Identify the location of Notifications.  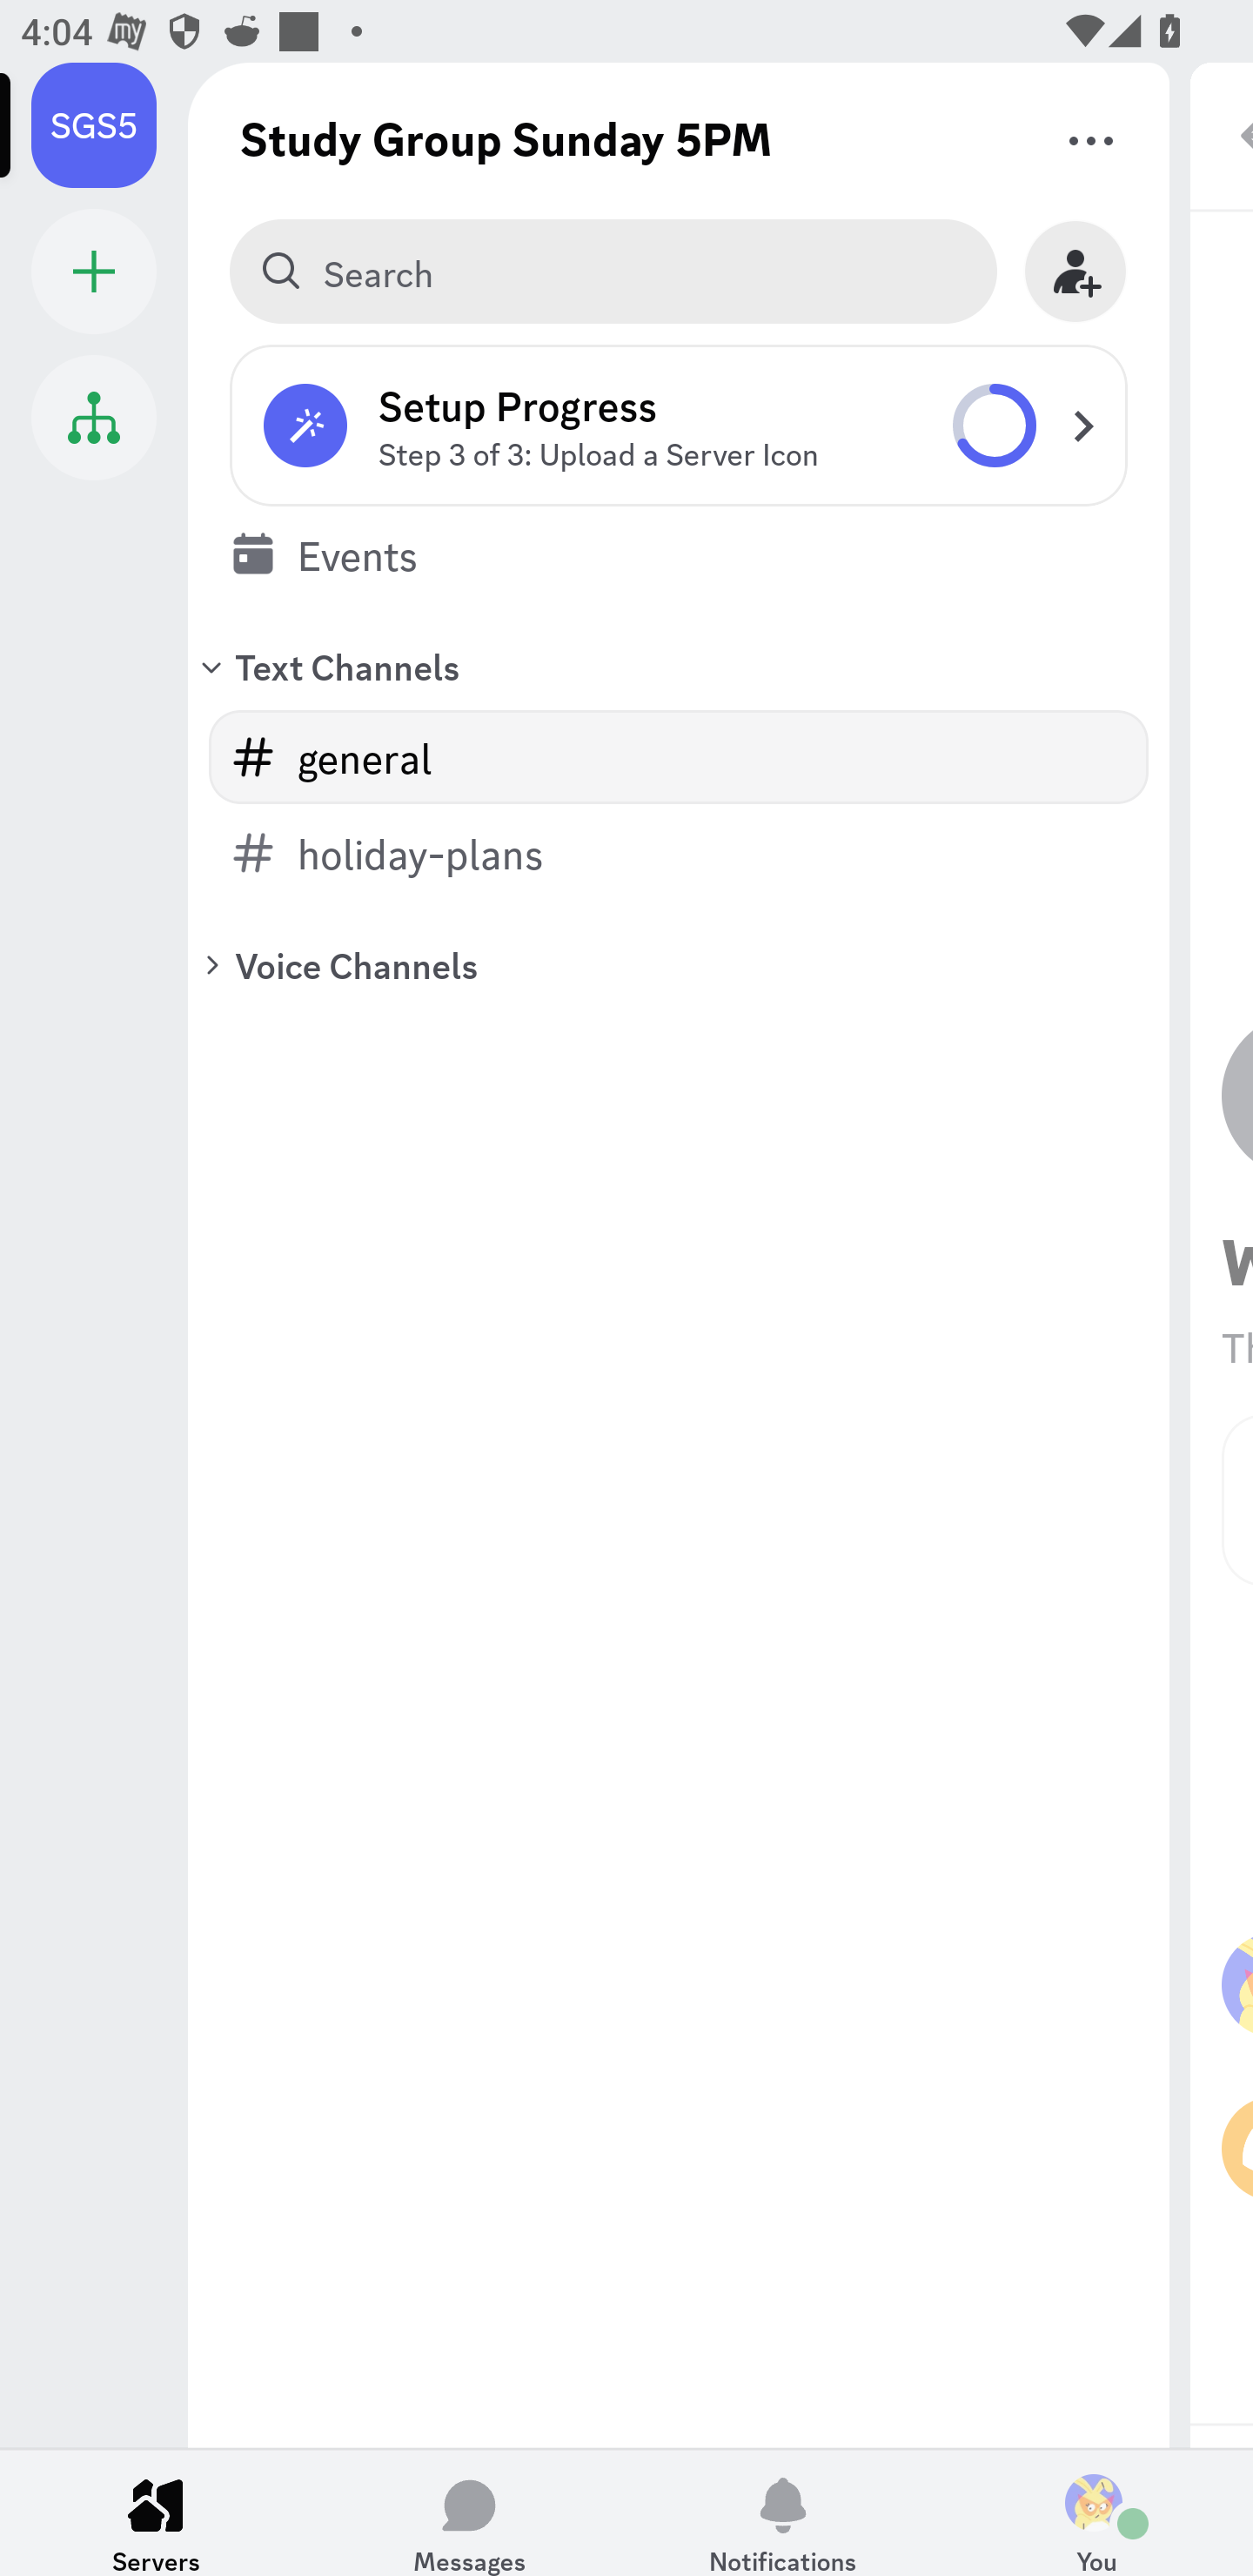
(783, 2512).